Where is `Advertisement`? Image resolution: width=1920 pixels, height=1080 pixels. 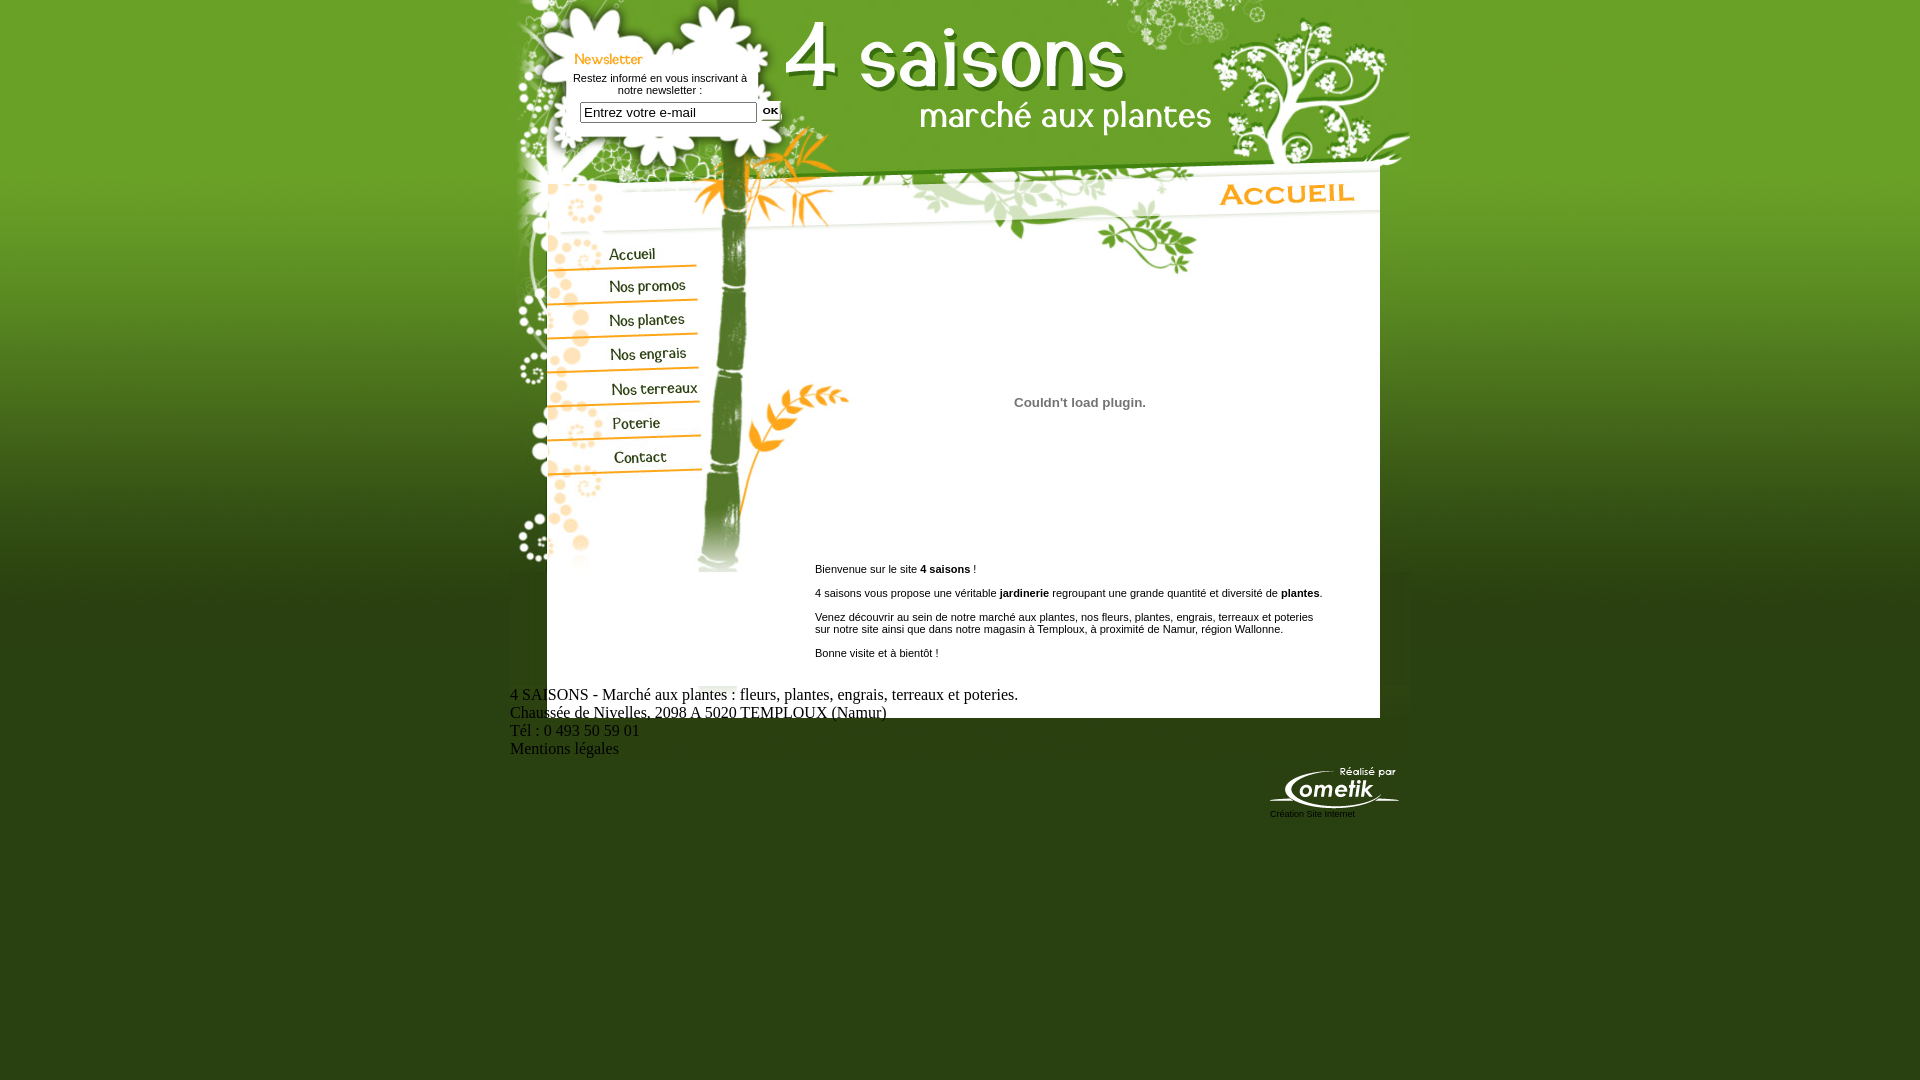
Advertisement is located at coordinates (1072, 678).